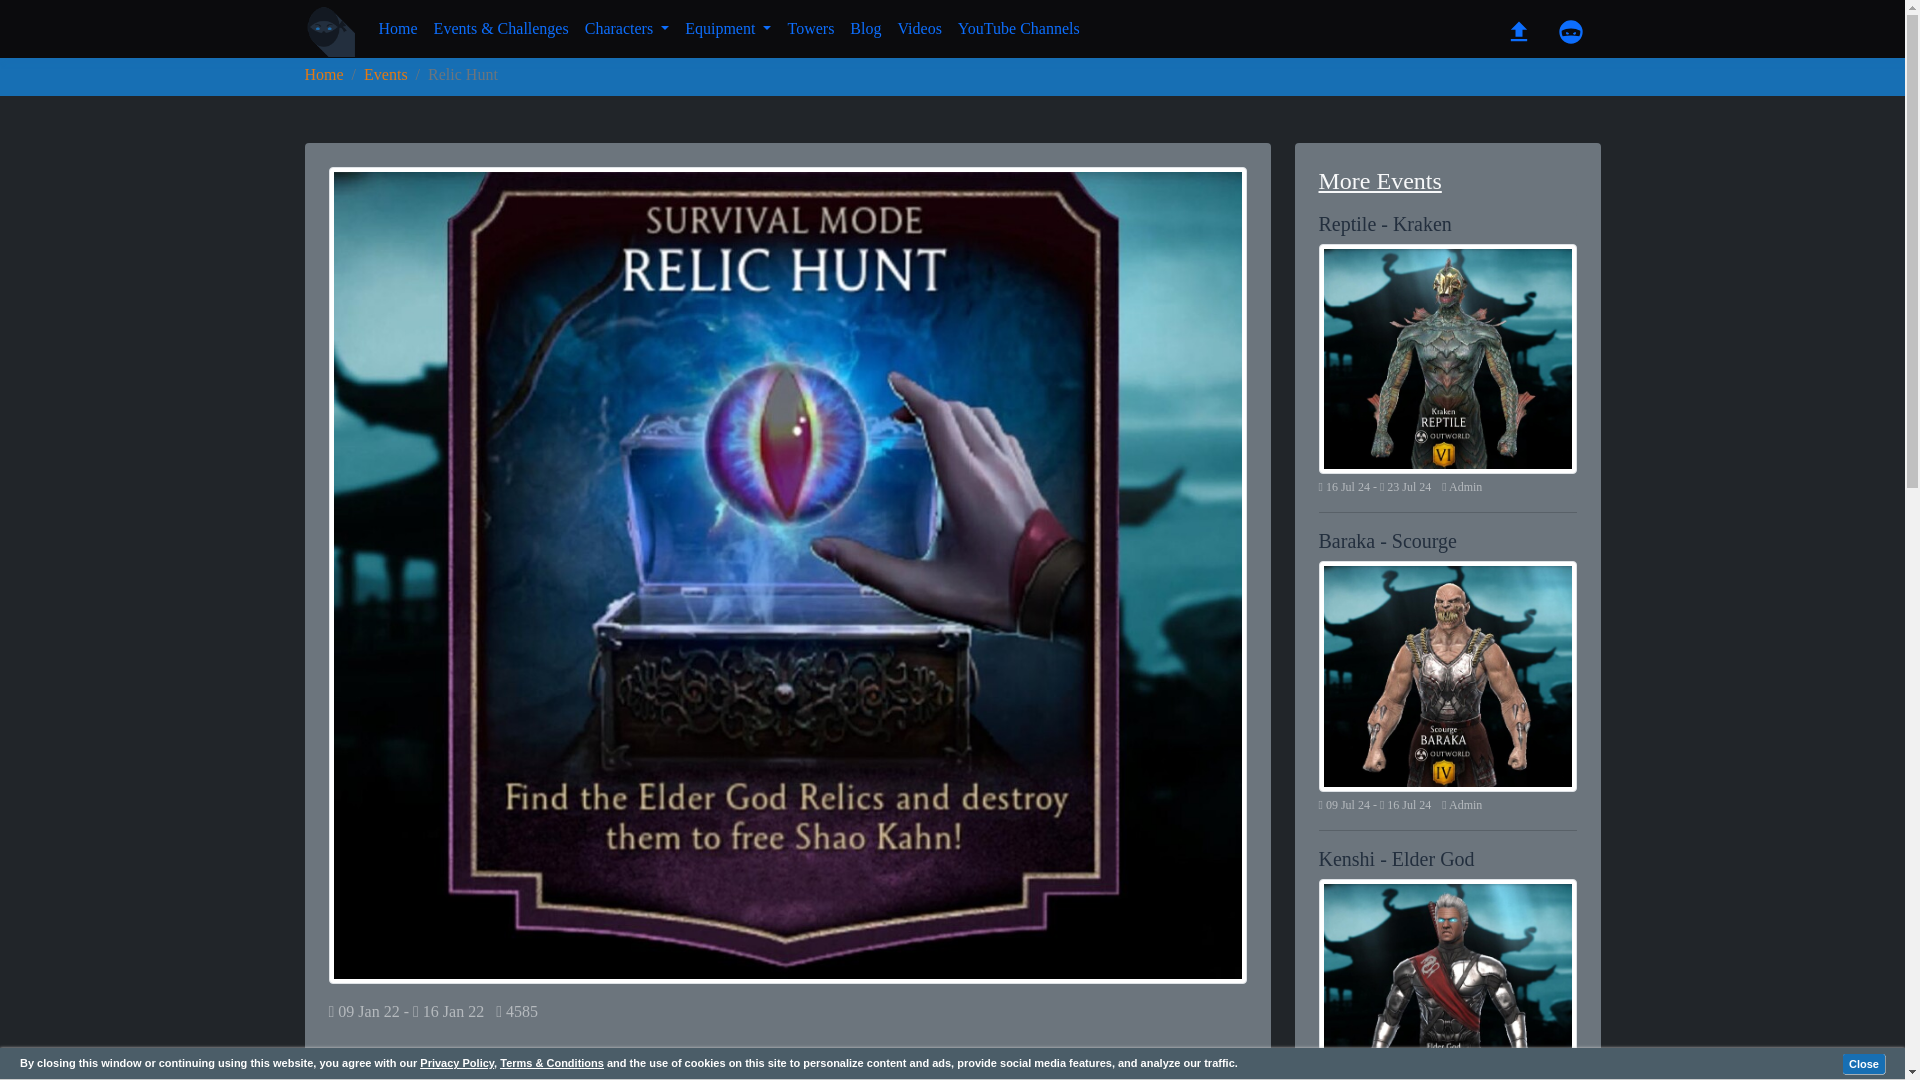 This screenshot has width=1920, height=1080. Describe the element at coordinates (456, 1063) in the screenshot. I see `Privacy Policy` at that location.